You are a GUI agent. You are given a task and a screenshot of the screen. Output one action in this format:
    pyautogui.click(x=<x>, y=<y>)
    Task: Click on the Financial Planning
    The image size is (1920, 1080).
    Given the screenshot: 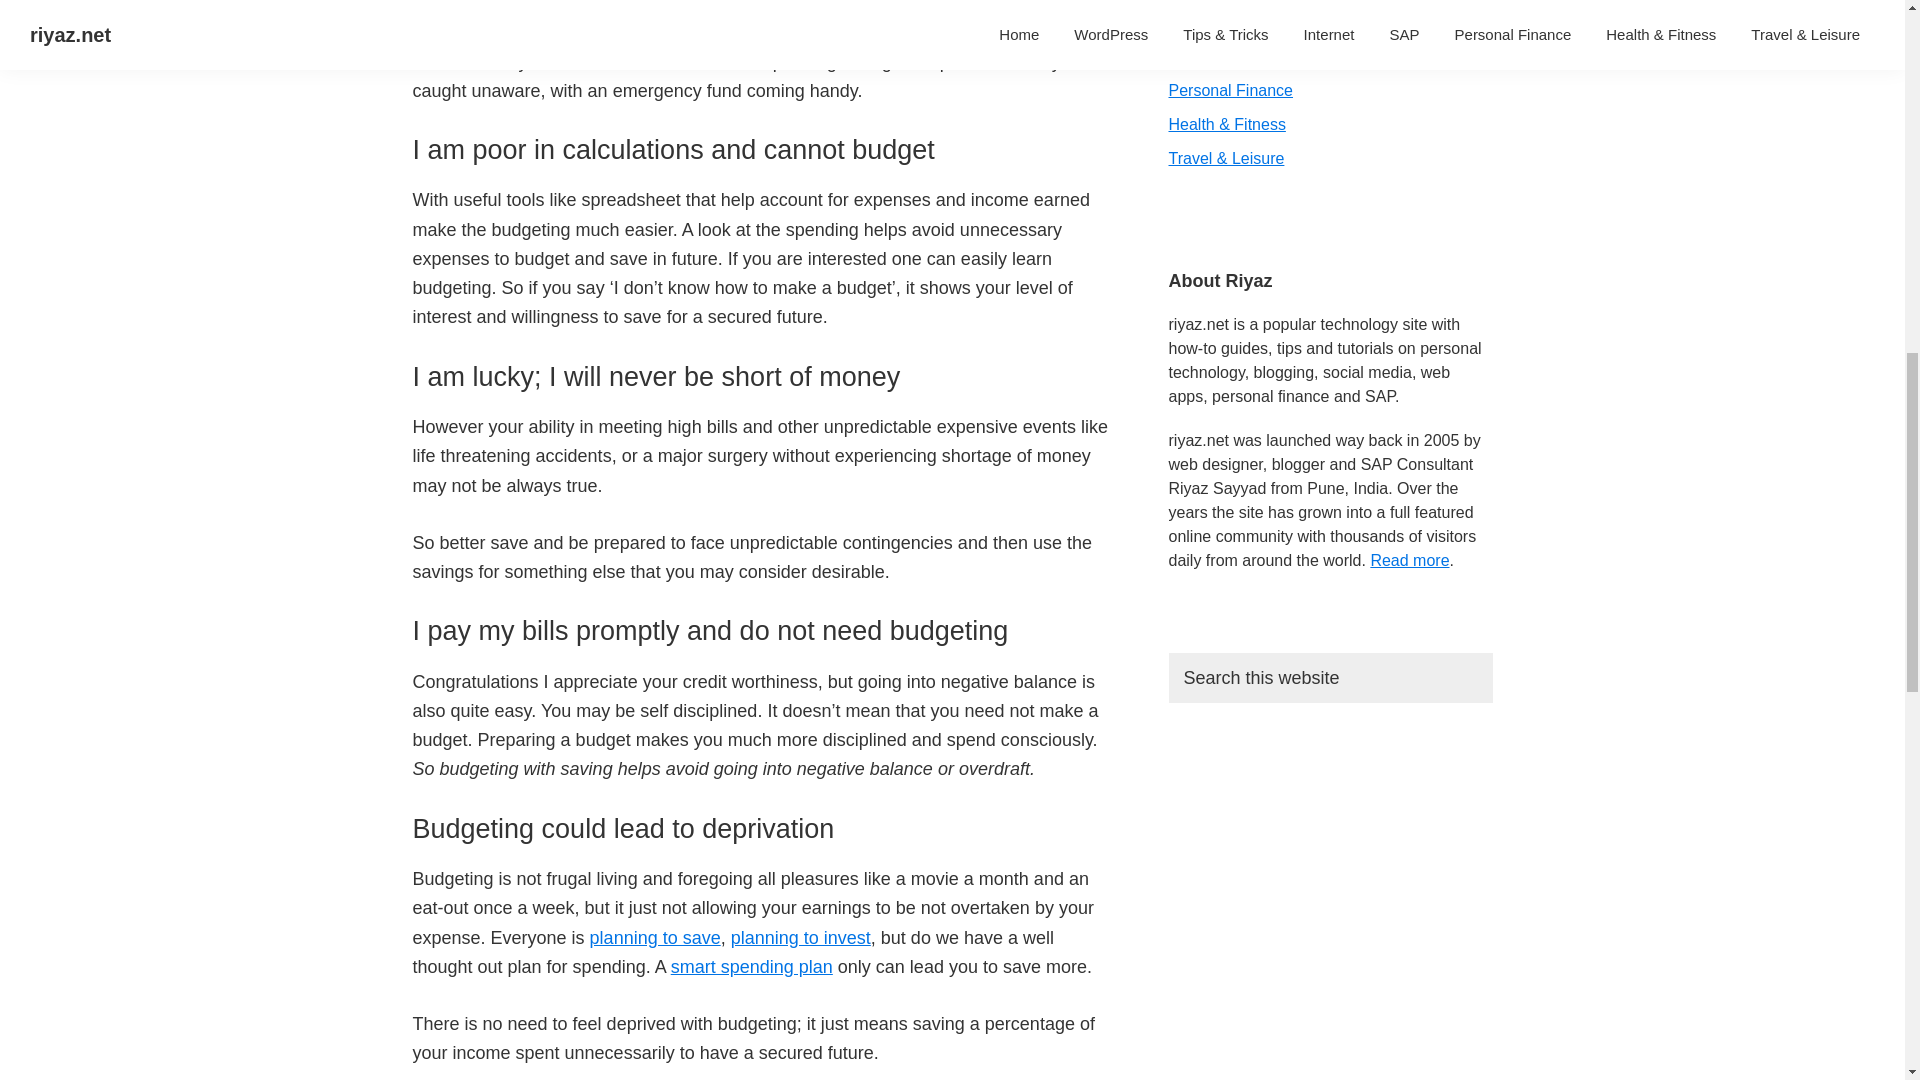 What is the action you would take?
    pyautogui.click(x=655, y=938)
    